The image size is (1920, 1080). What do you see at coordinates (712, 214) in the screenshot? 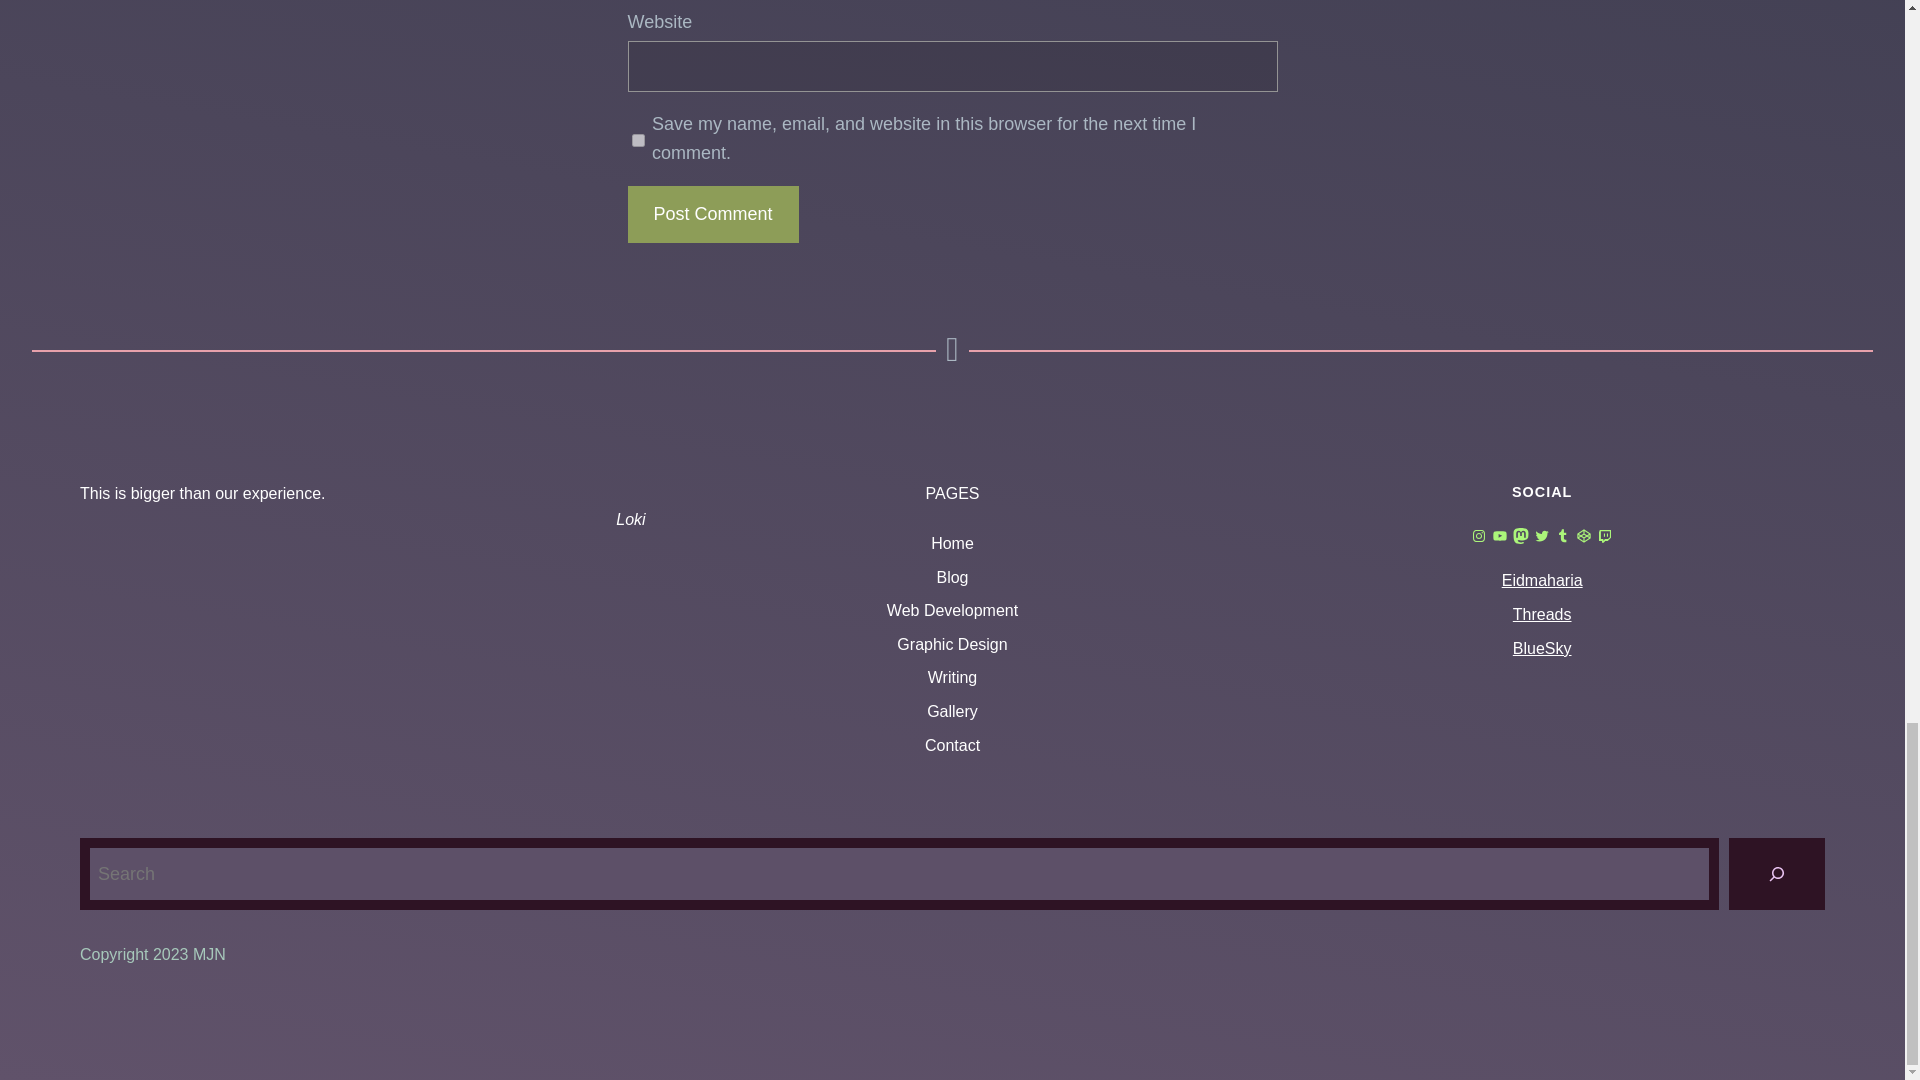
I see `Post Comment` at bounding box center [712, 214].